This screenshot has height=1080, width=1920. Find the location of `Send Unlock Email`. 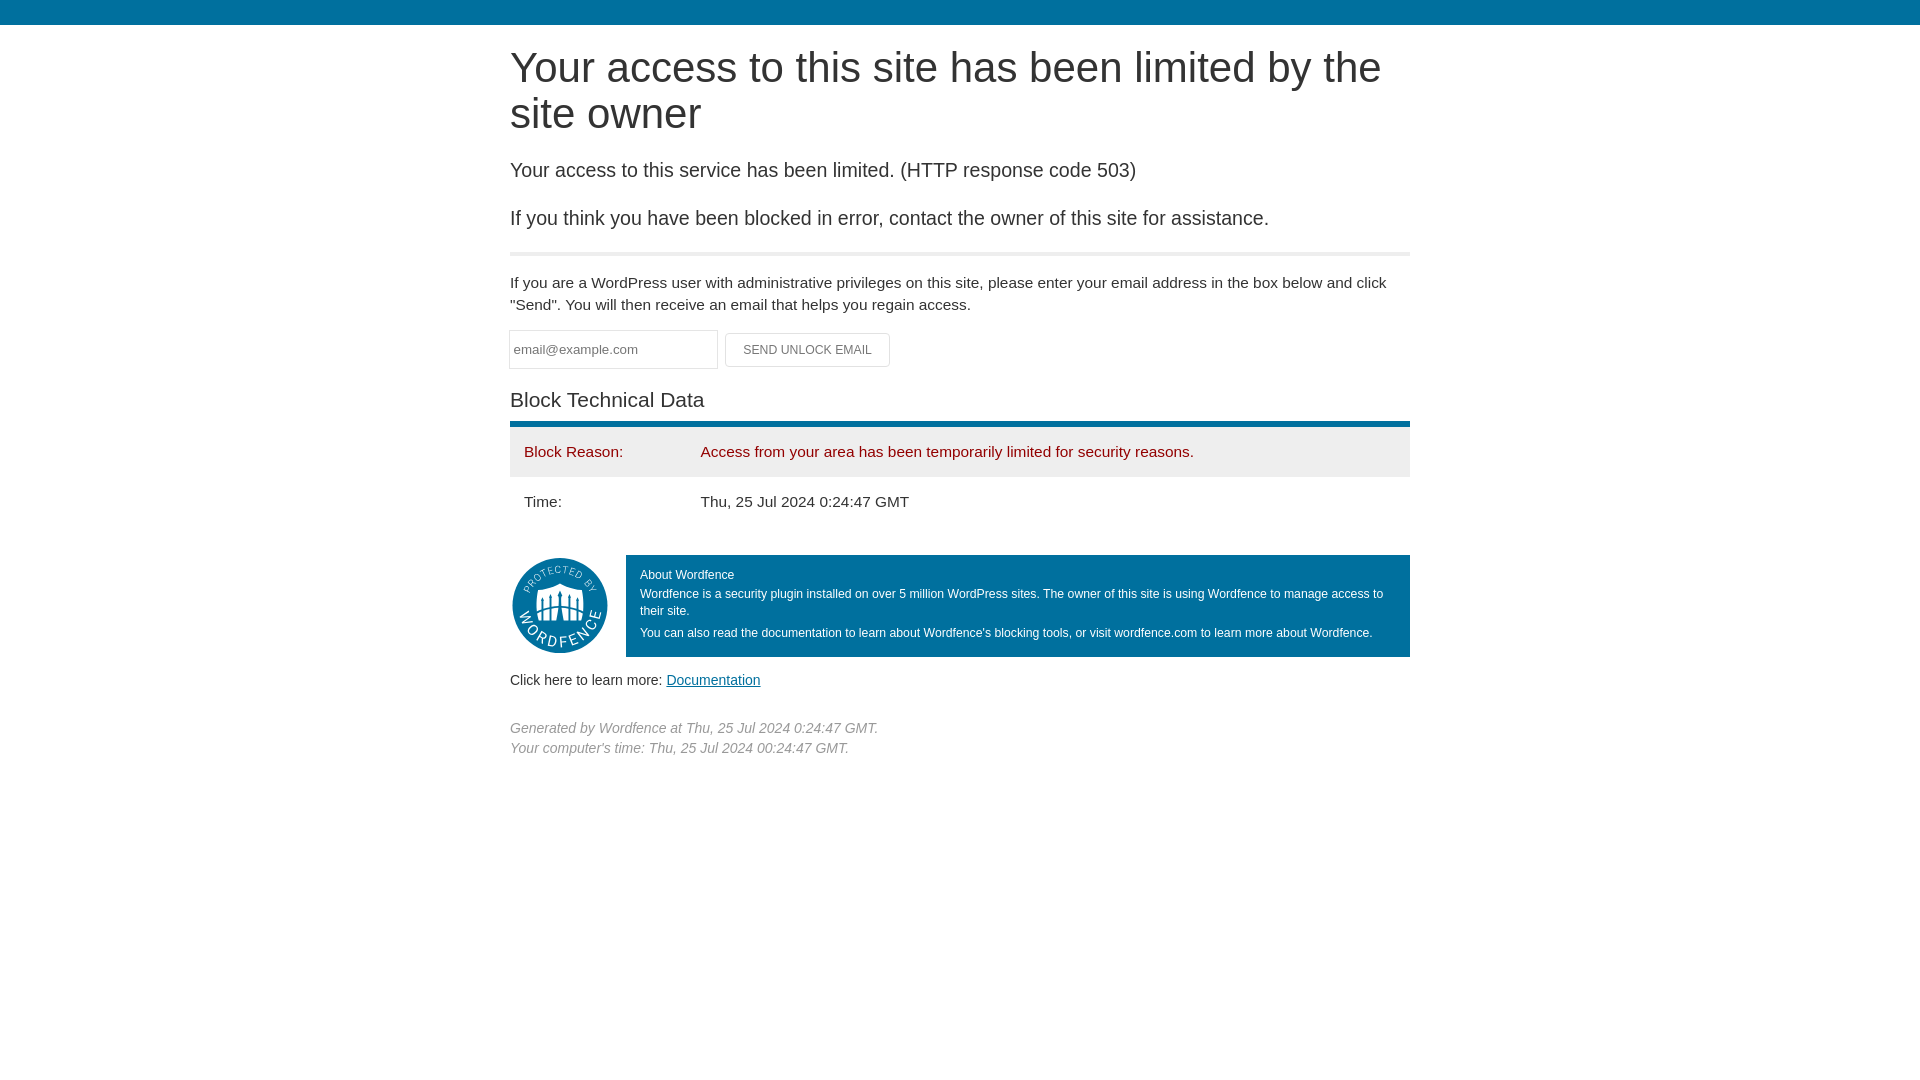

Send Unlock Email is located at coordinates (808, 350).